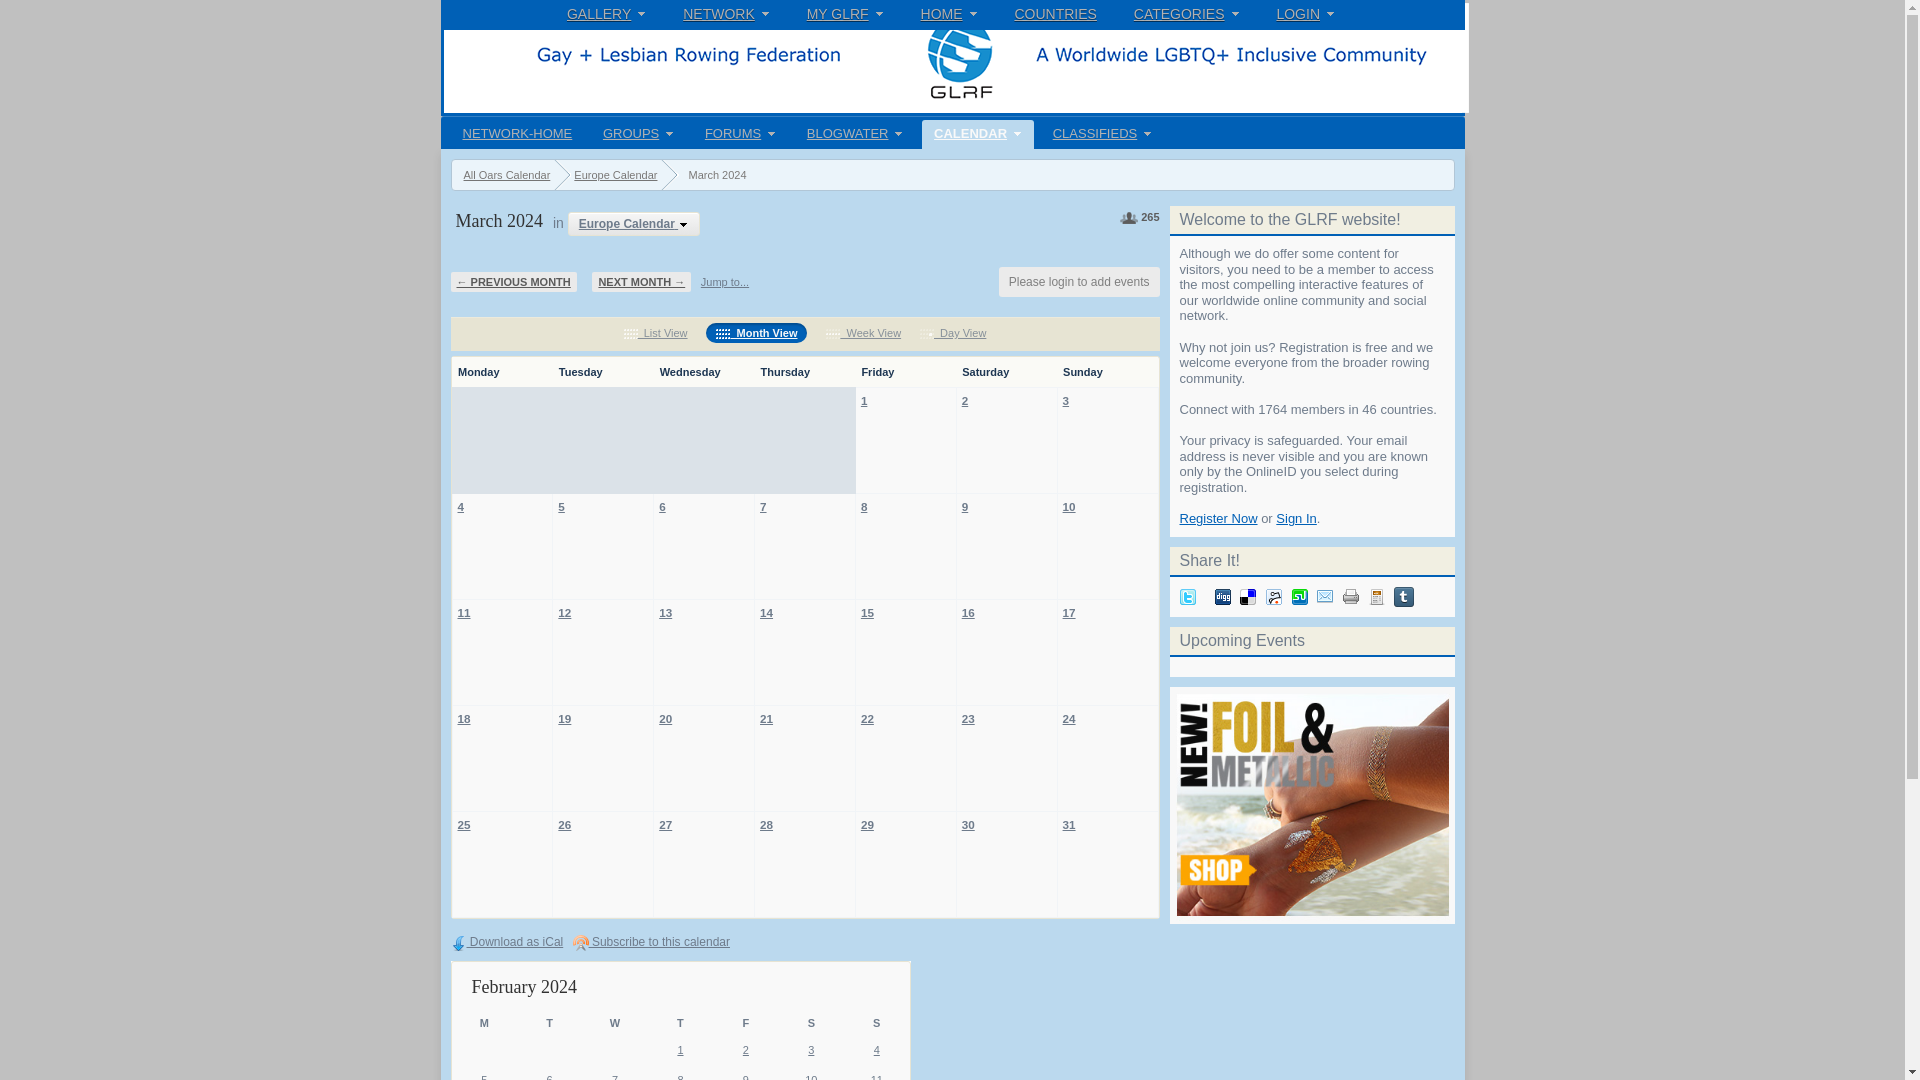  I want to click on CLASSIFIEDS, so click(1102, 134).